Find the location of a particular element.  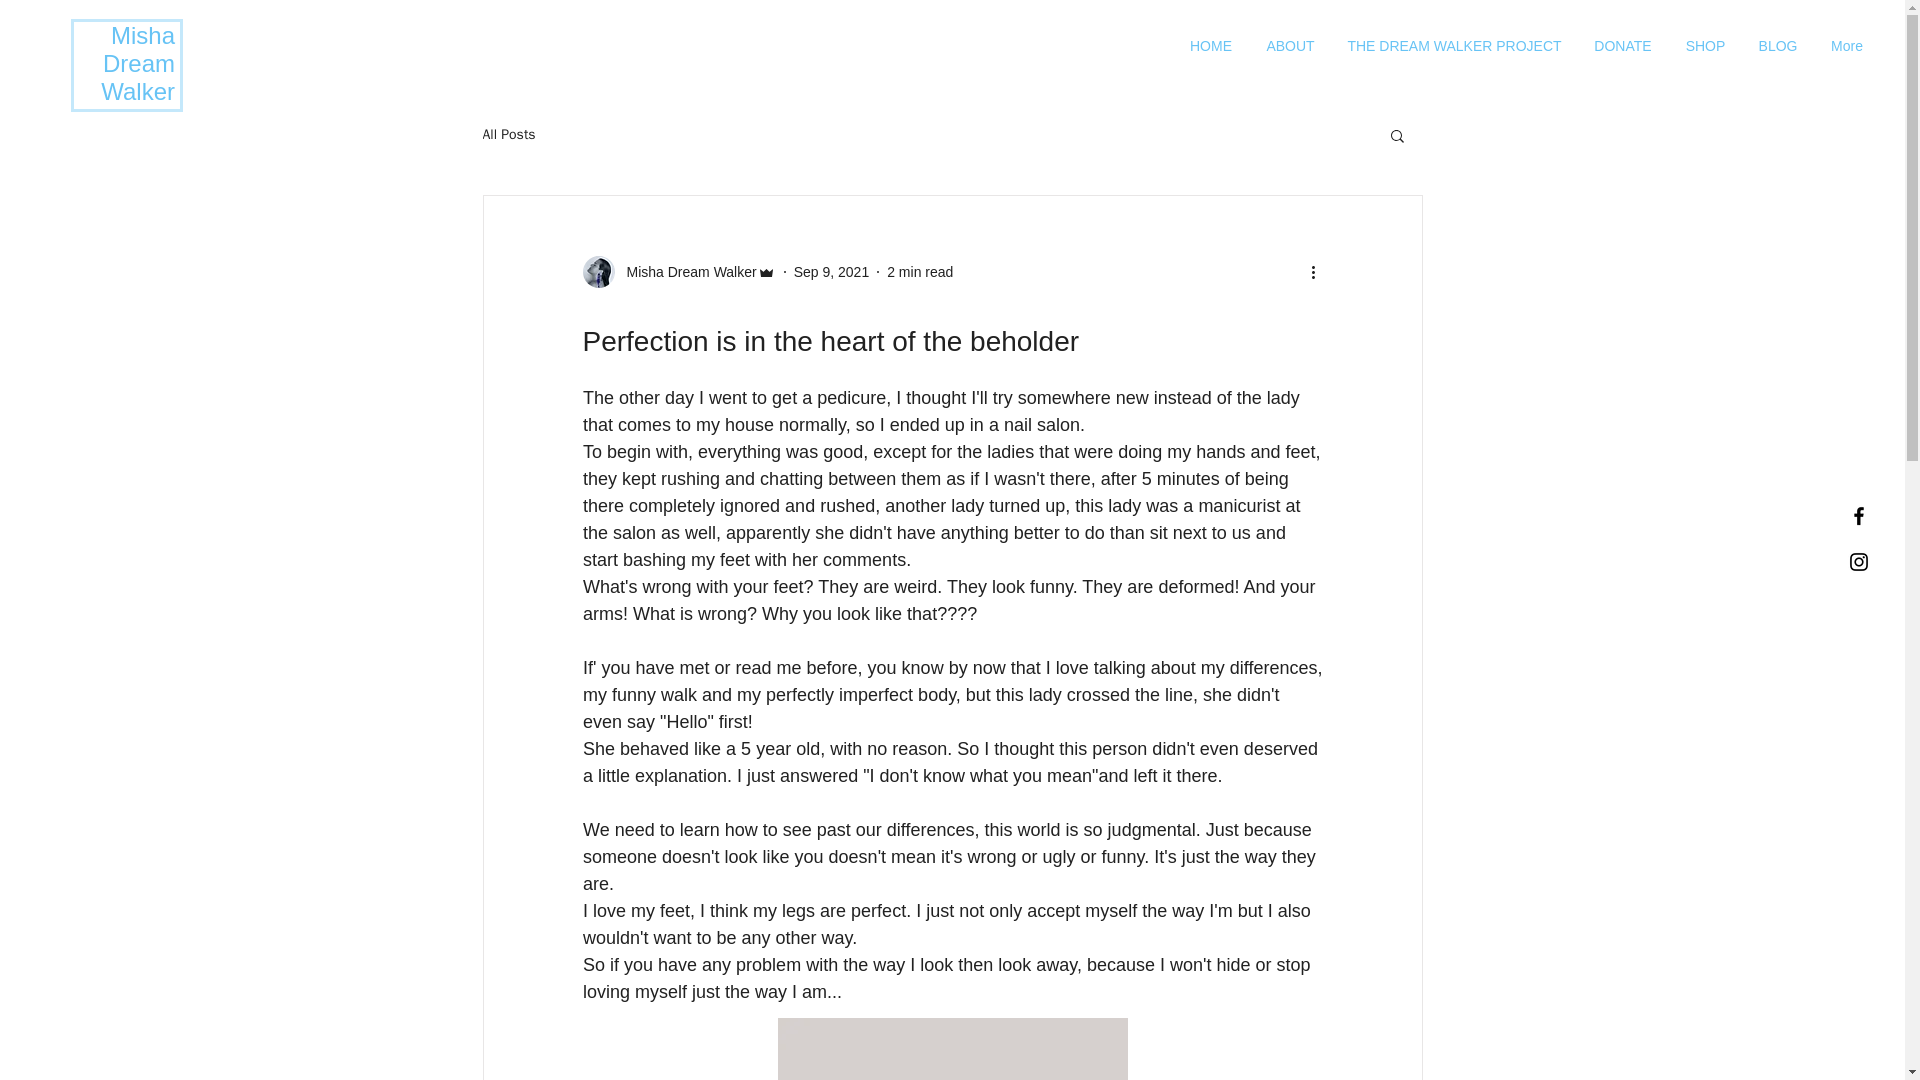

DONATE is located at coordinates (1622, 46).